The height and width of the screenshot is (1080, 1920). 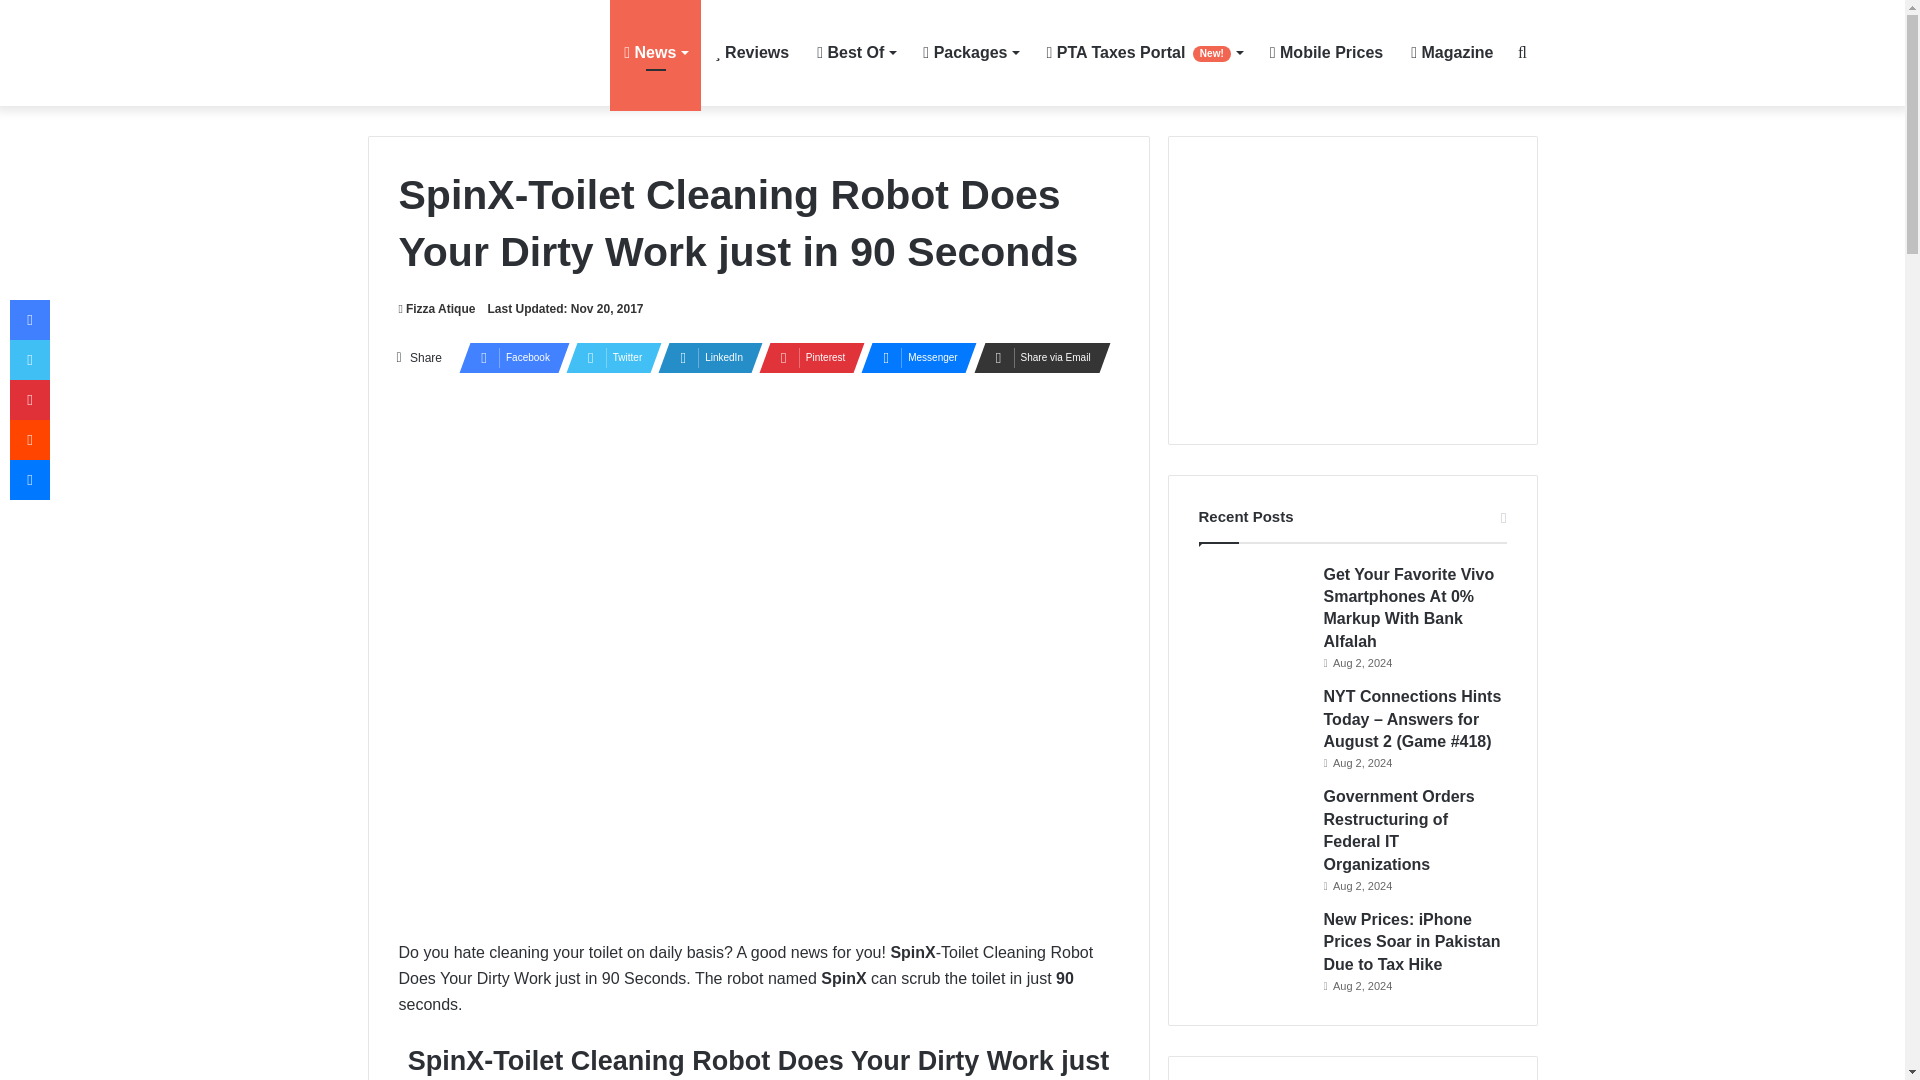 What do you see at coordinates (436, 309) in the screenshot?
I see `Fizza Atique` at bounding box center [436, 309].